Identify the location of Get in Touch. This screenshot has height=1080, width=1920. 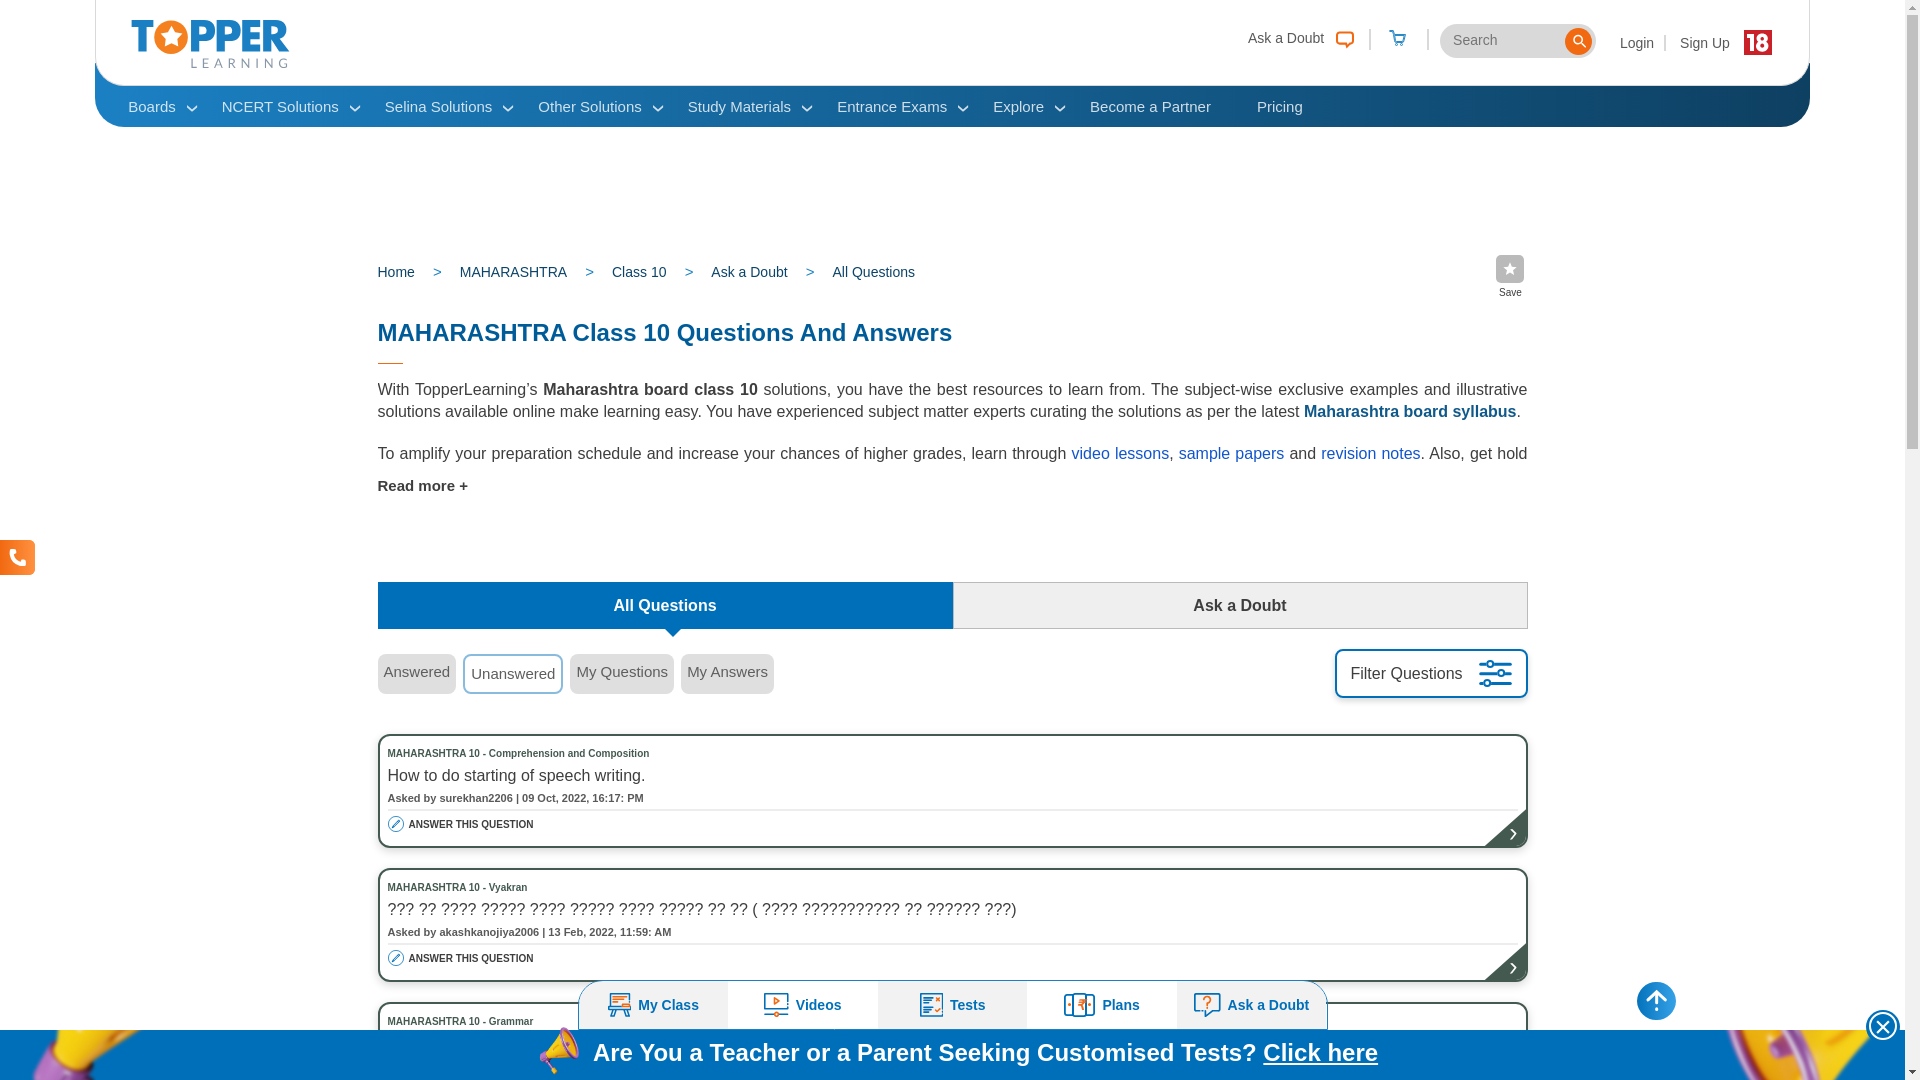
(17, 557).